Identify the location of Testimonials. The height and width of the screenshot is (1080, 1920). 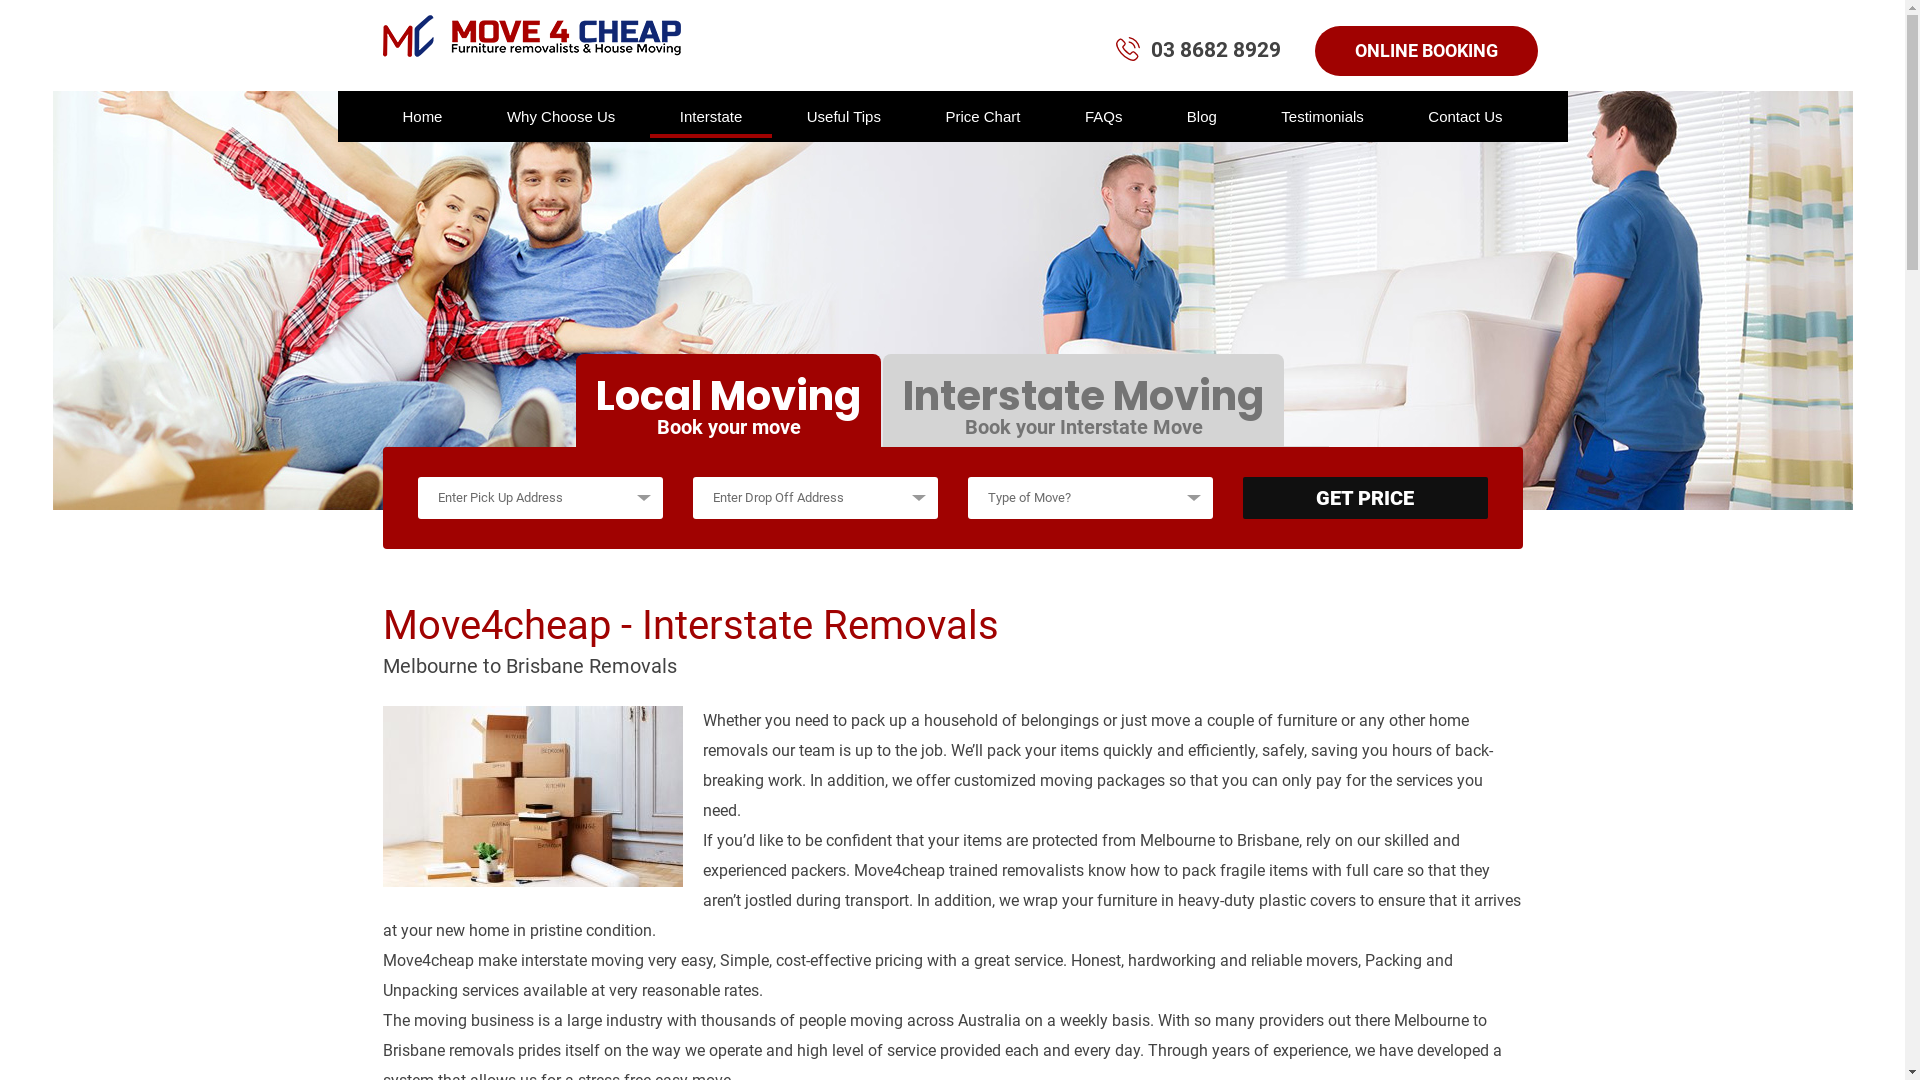
(1322, 116).